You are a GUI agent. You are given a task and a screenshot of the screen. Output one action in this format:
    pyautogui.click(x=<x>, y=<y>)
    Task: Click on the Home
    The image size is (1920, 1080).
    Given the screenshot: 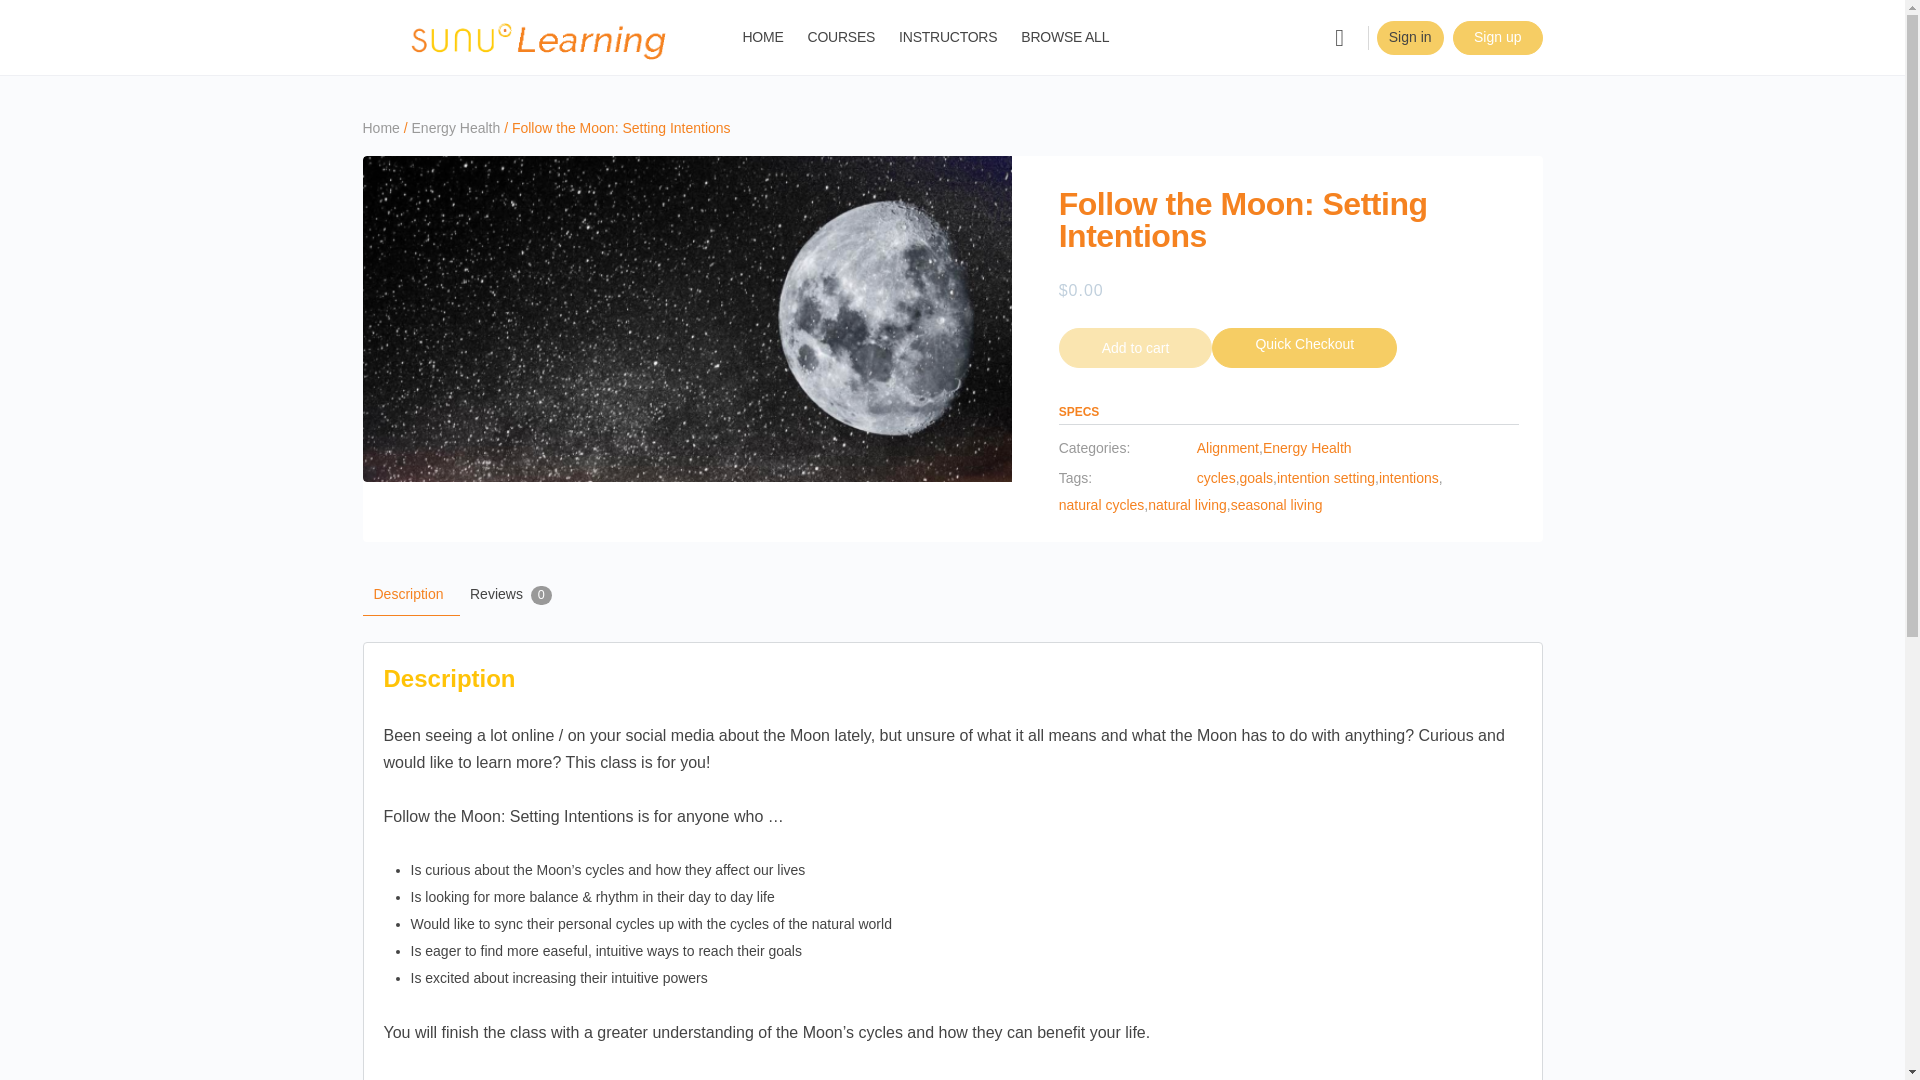 What is the action you would take?
    pyautogui.click(x=380, y=128)
    